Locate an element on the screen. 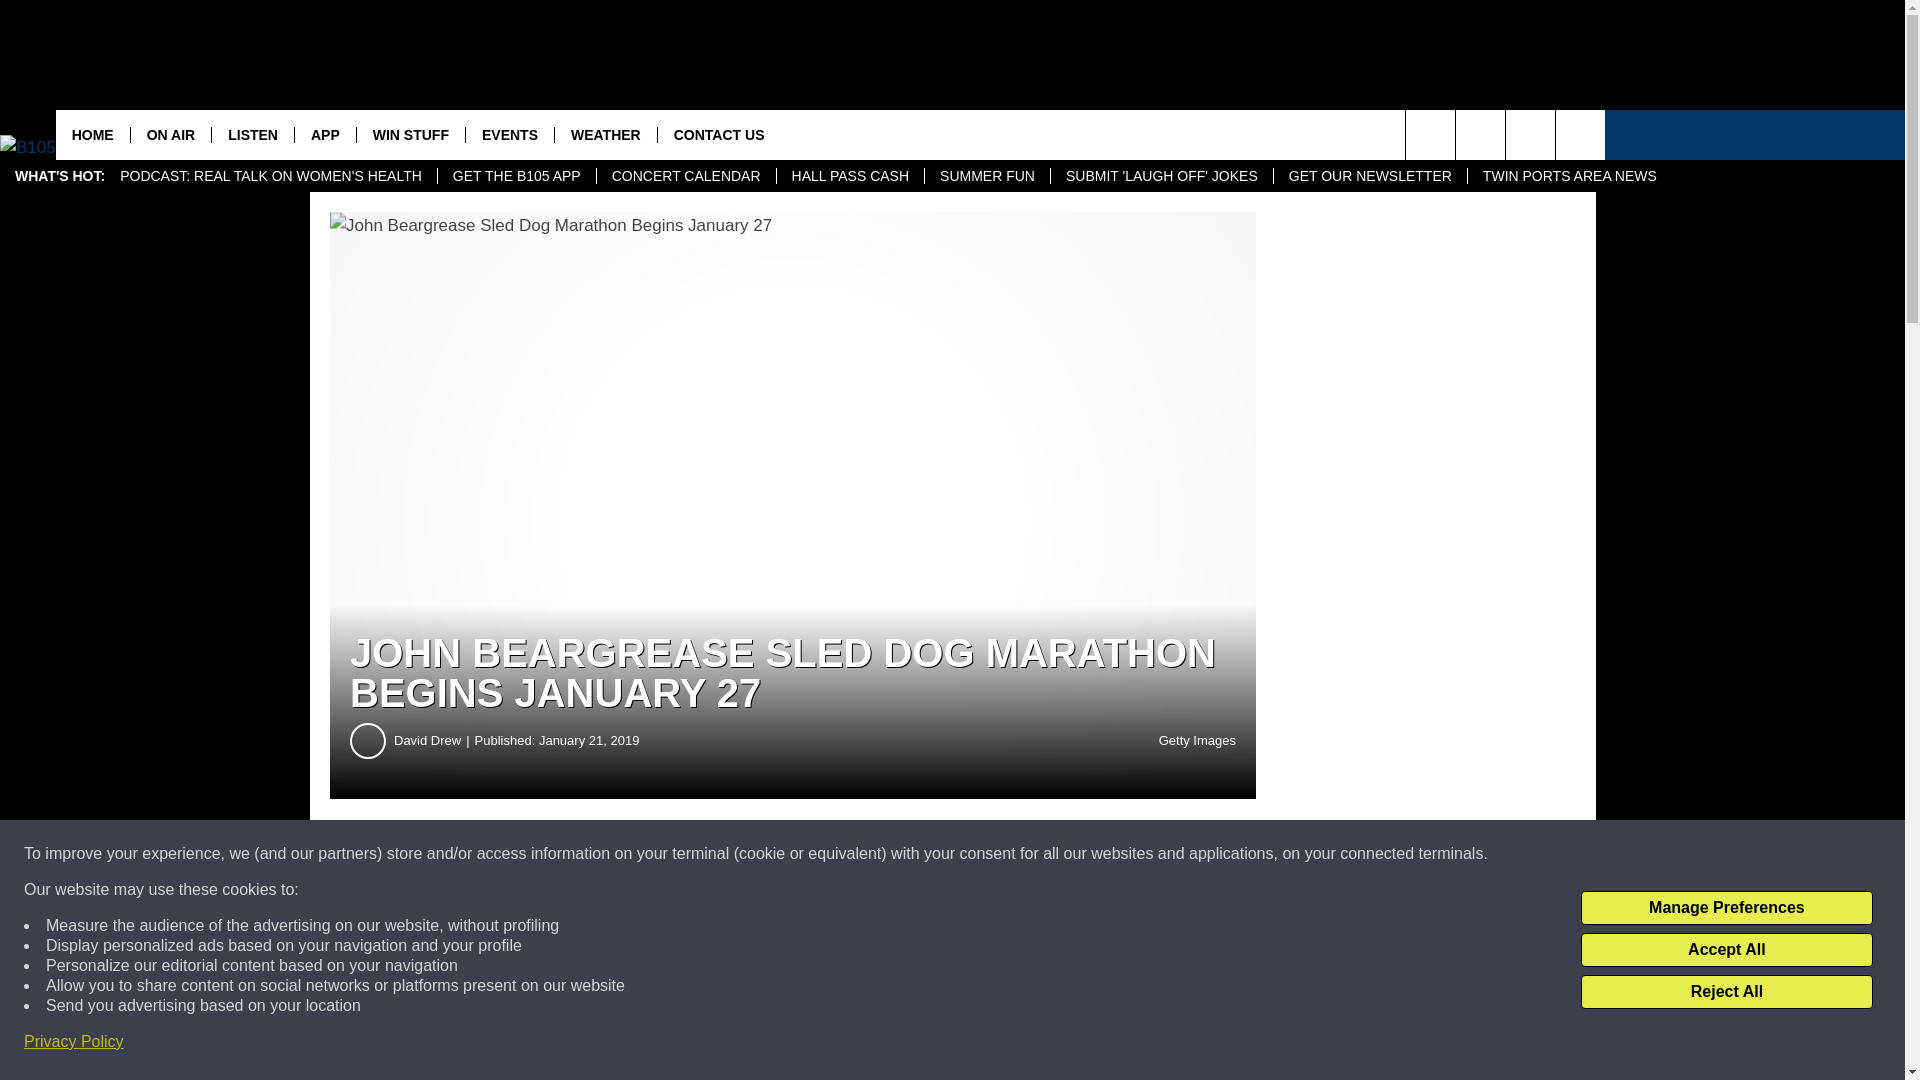  LISTEN is located at coordinates (252, 134).